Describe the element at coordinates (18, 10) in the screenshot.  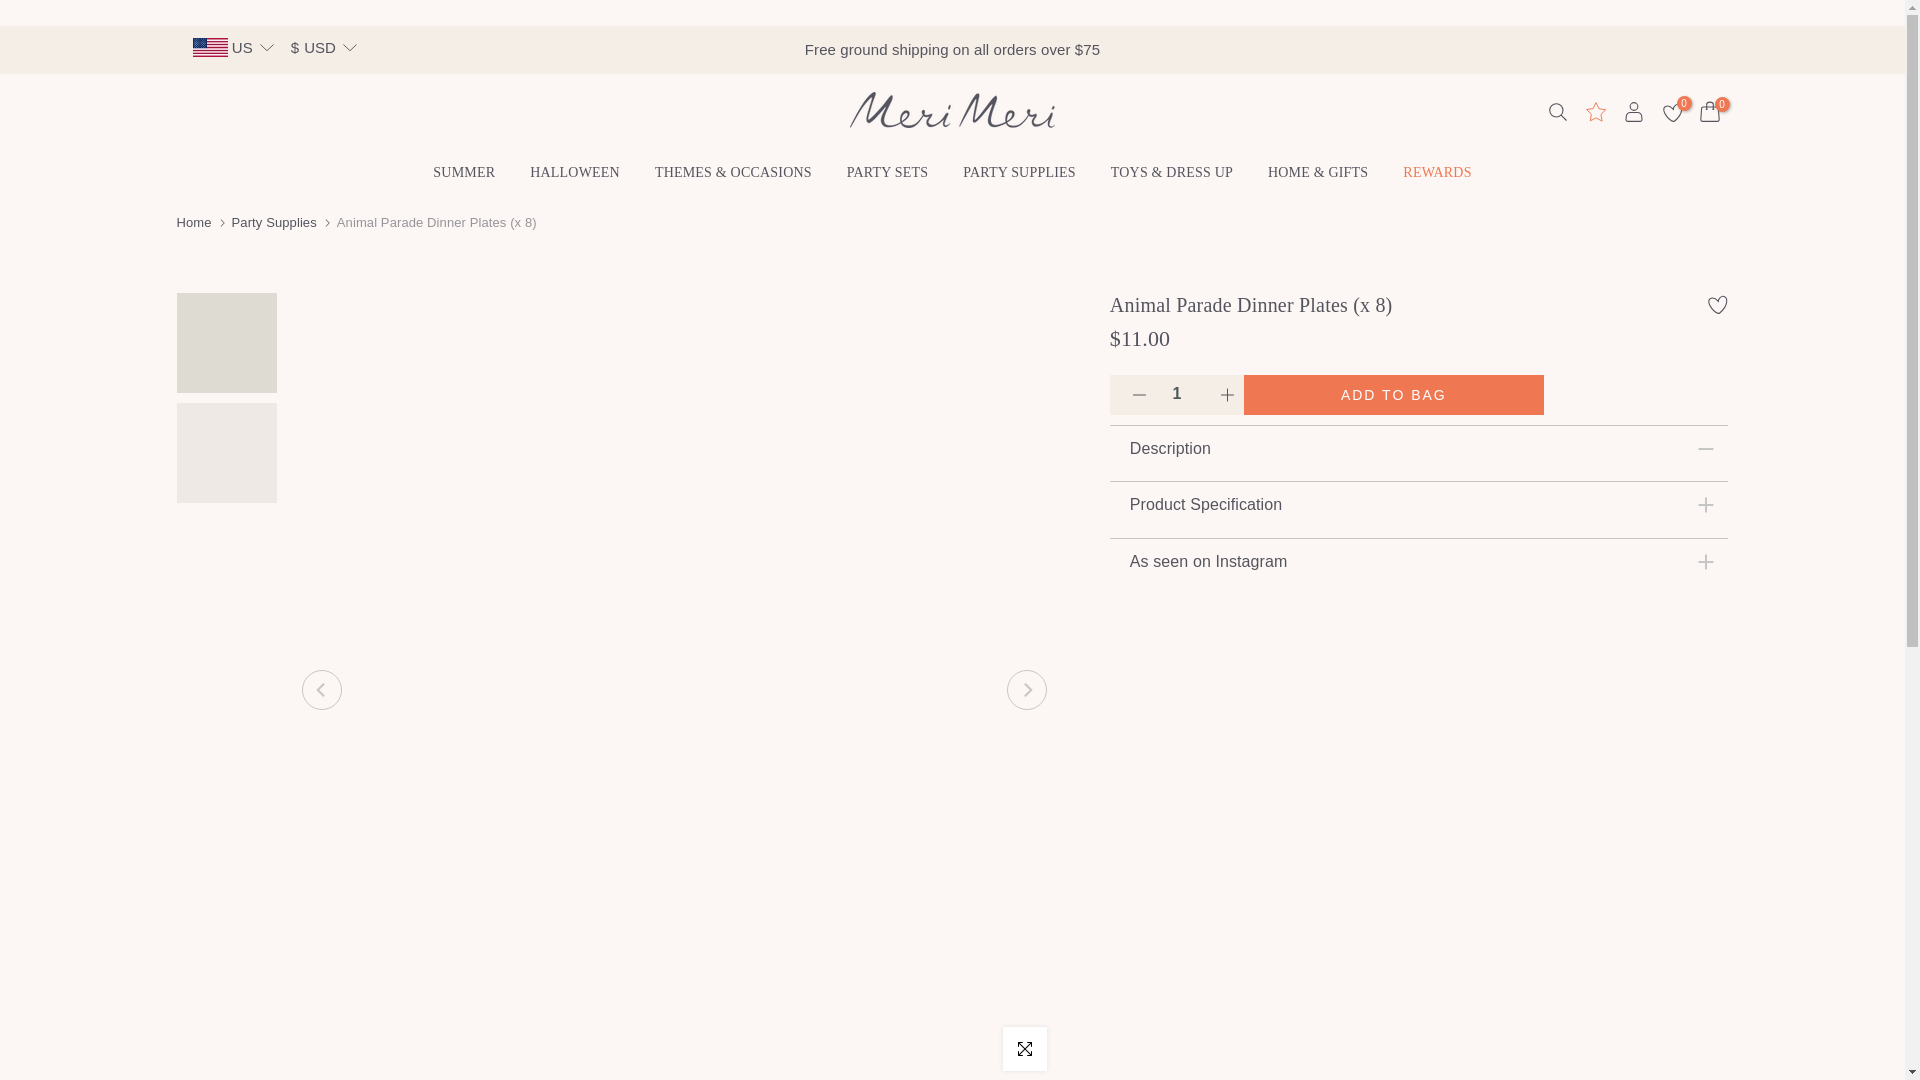
I see `Skip to Content` at that location.